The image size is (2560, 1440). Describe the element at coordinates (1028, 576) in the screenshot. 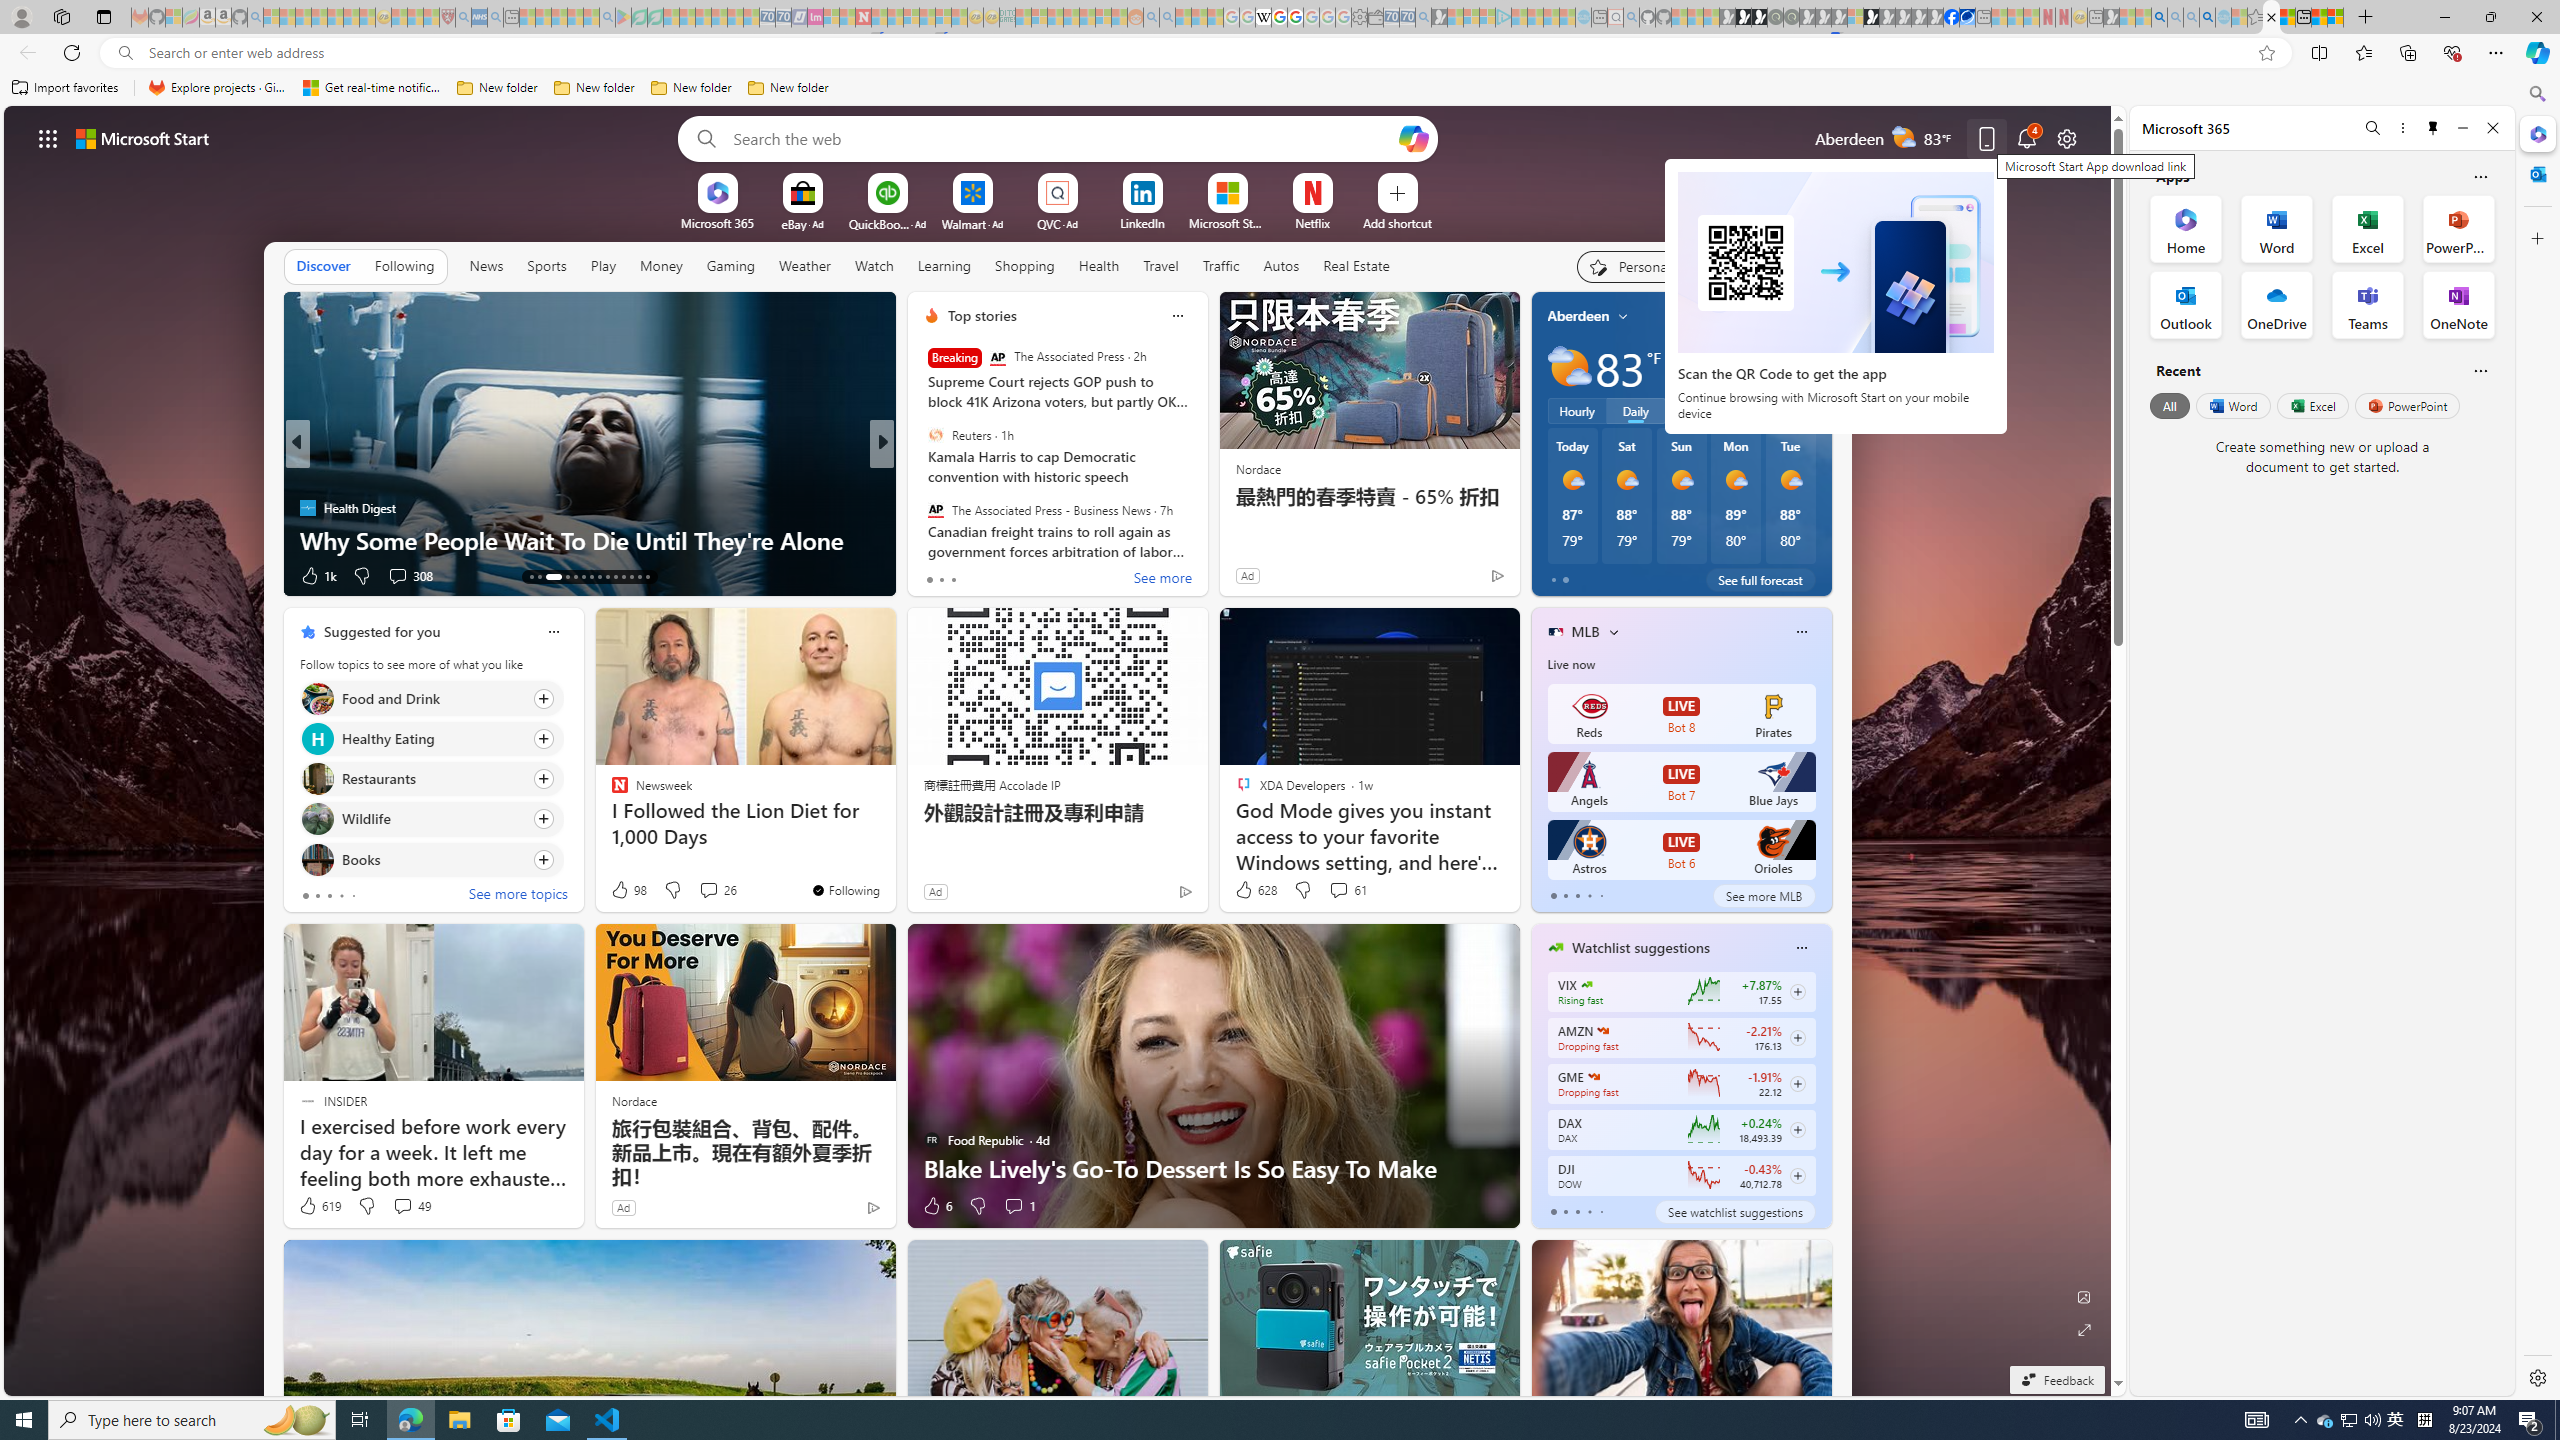

I see `View comments 81 Comment` at that location.